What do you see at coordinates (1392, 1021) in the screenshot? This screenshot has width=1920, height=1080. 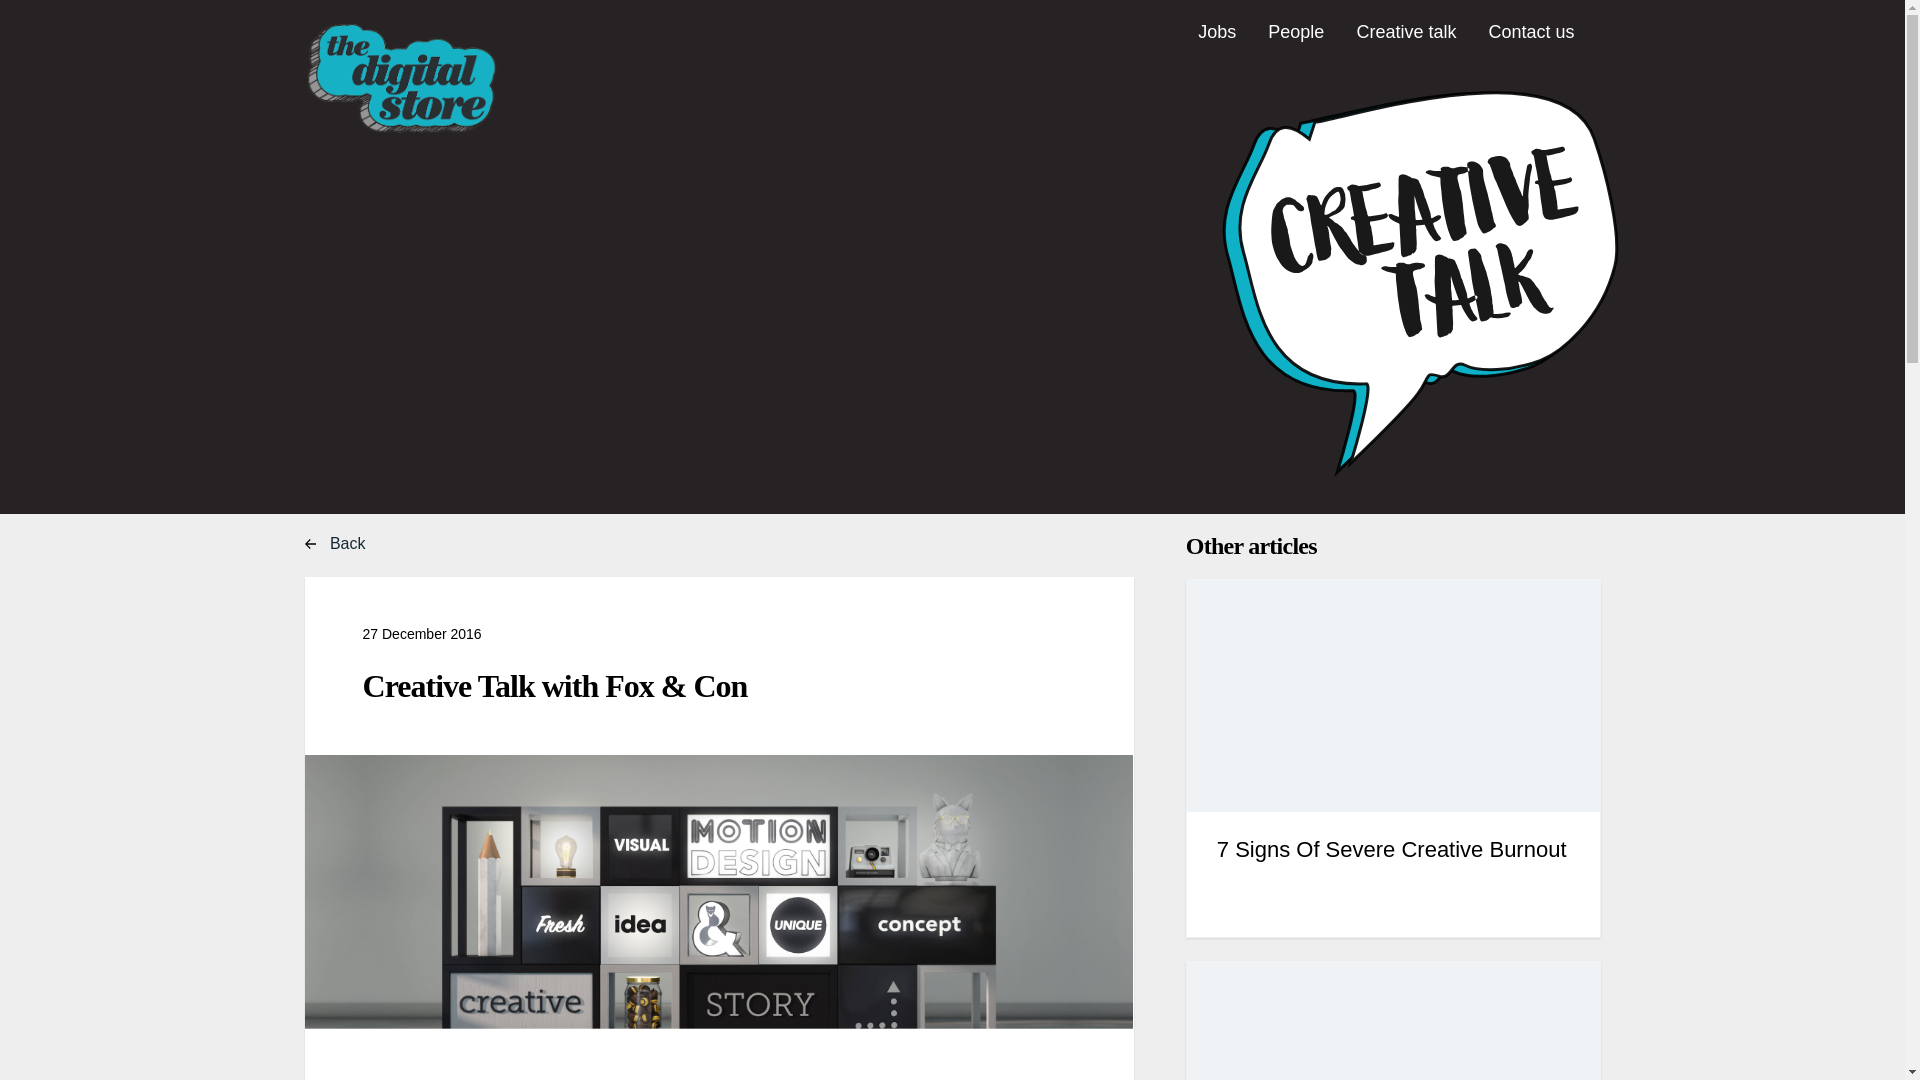 I see `The Digital Store New Zealand Salary Survey 2024` at bounding box center [1392, 1021].